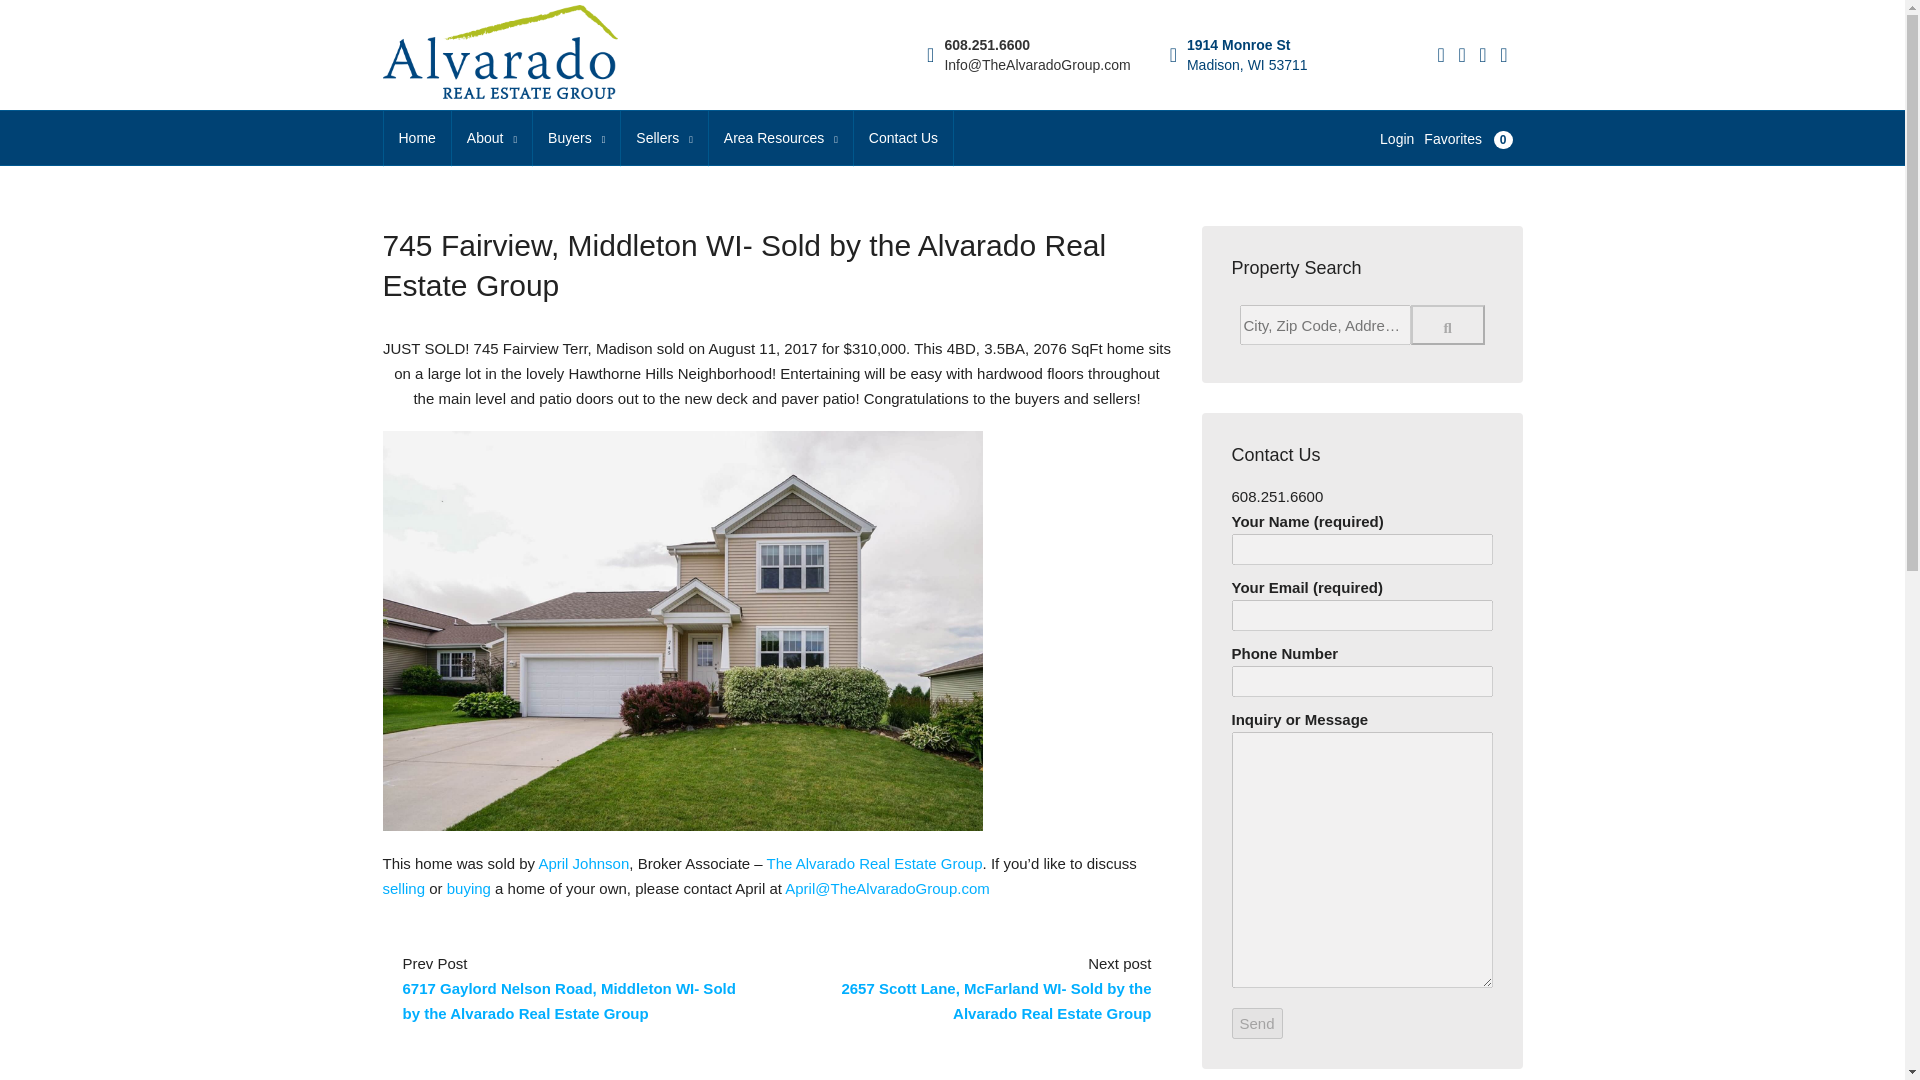 This screenshot has height=1080, width=1920. What do you see at coordinates (418, 138) in the screenshot?
I see `Home` at bounding box center [418, 138].